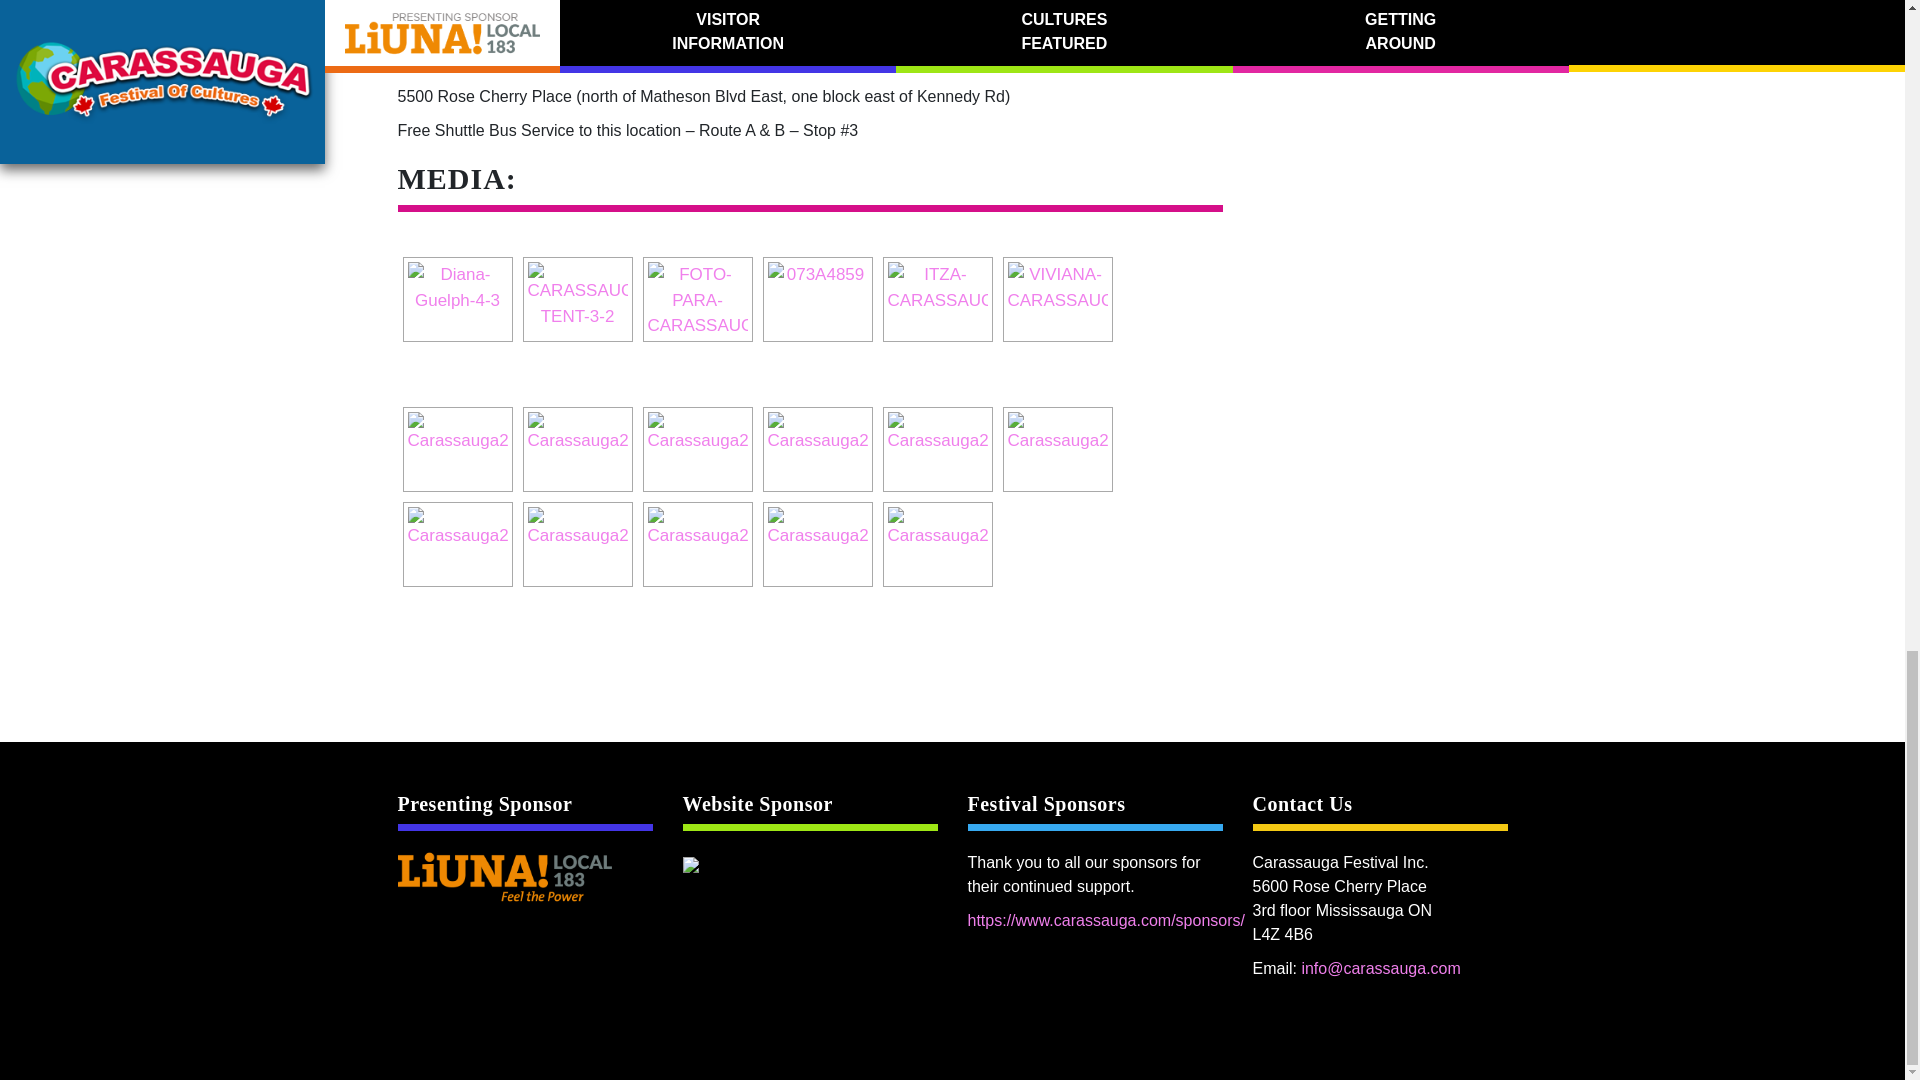 The width and height of the screenshot is (1920, 1080). Describe the element at coordinates (938, 299) in the screenshot. I see `ITZA-CARASSAUGA` at that location.